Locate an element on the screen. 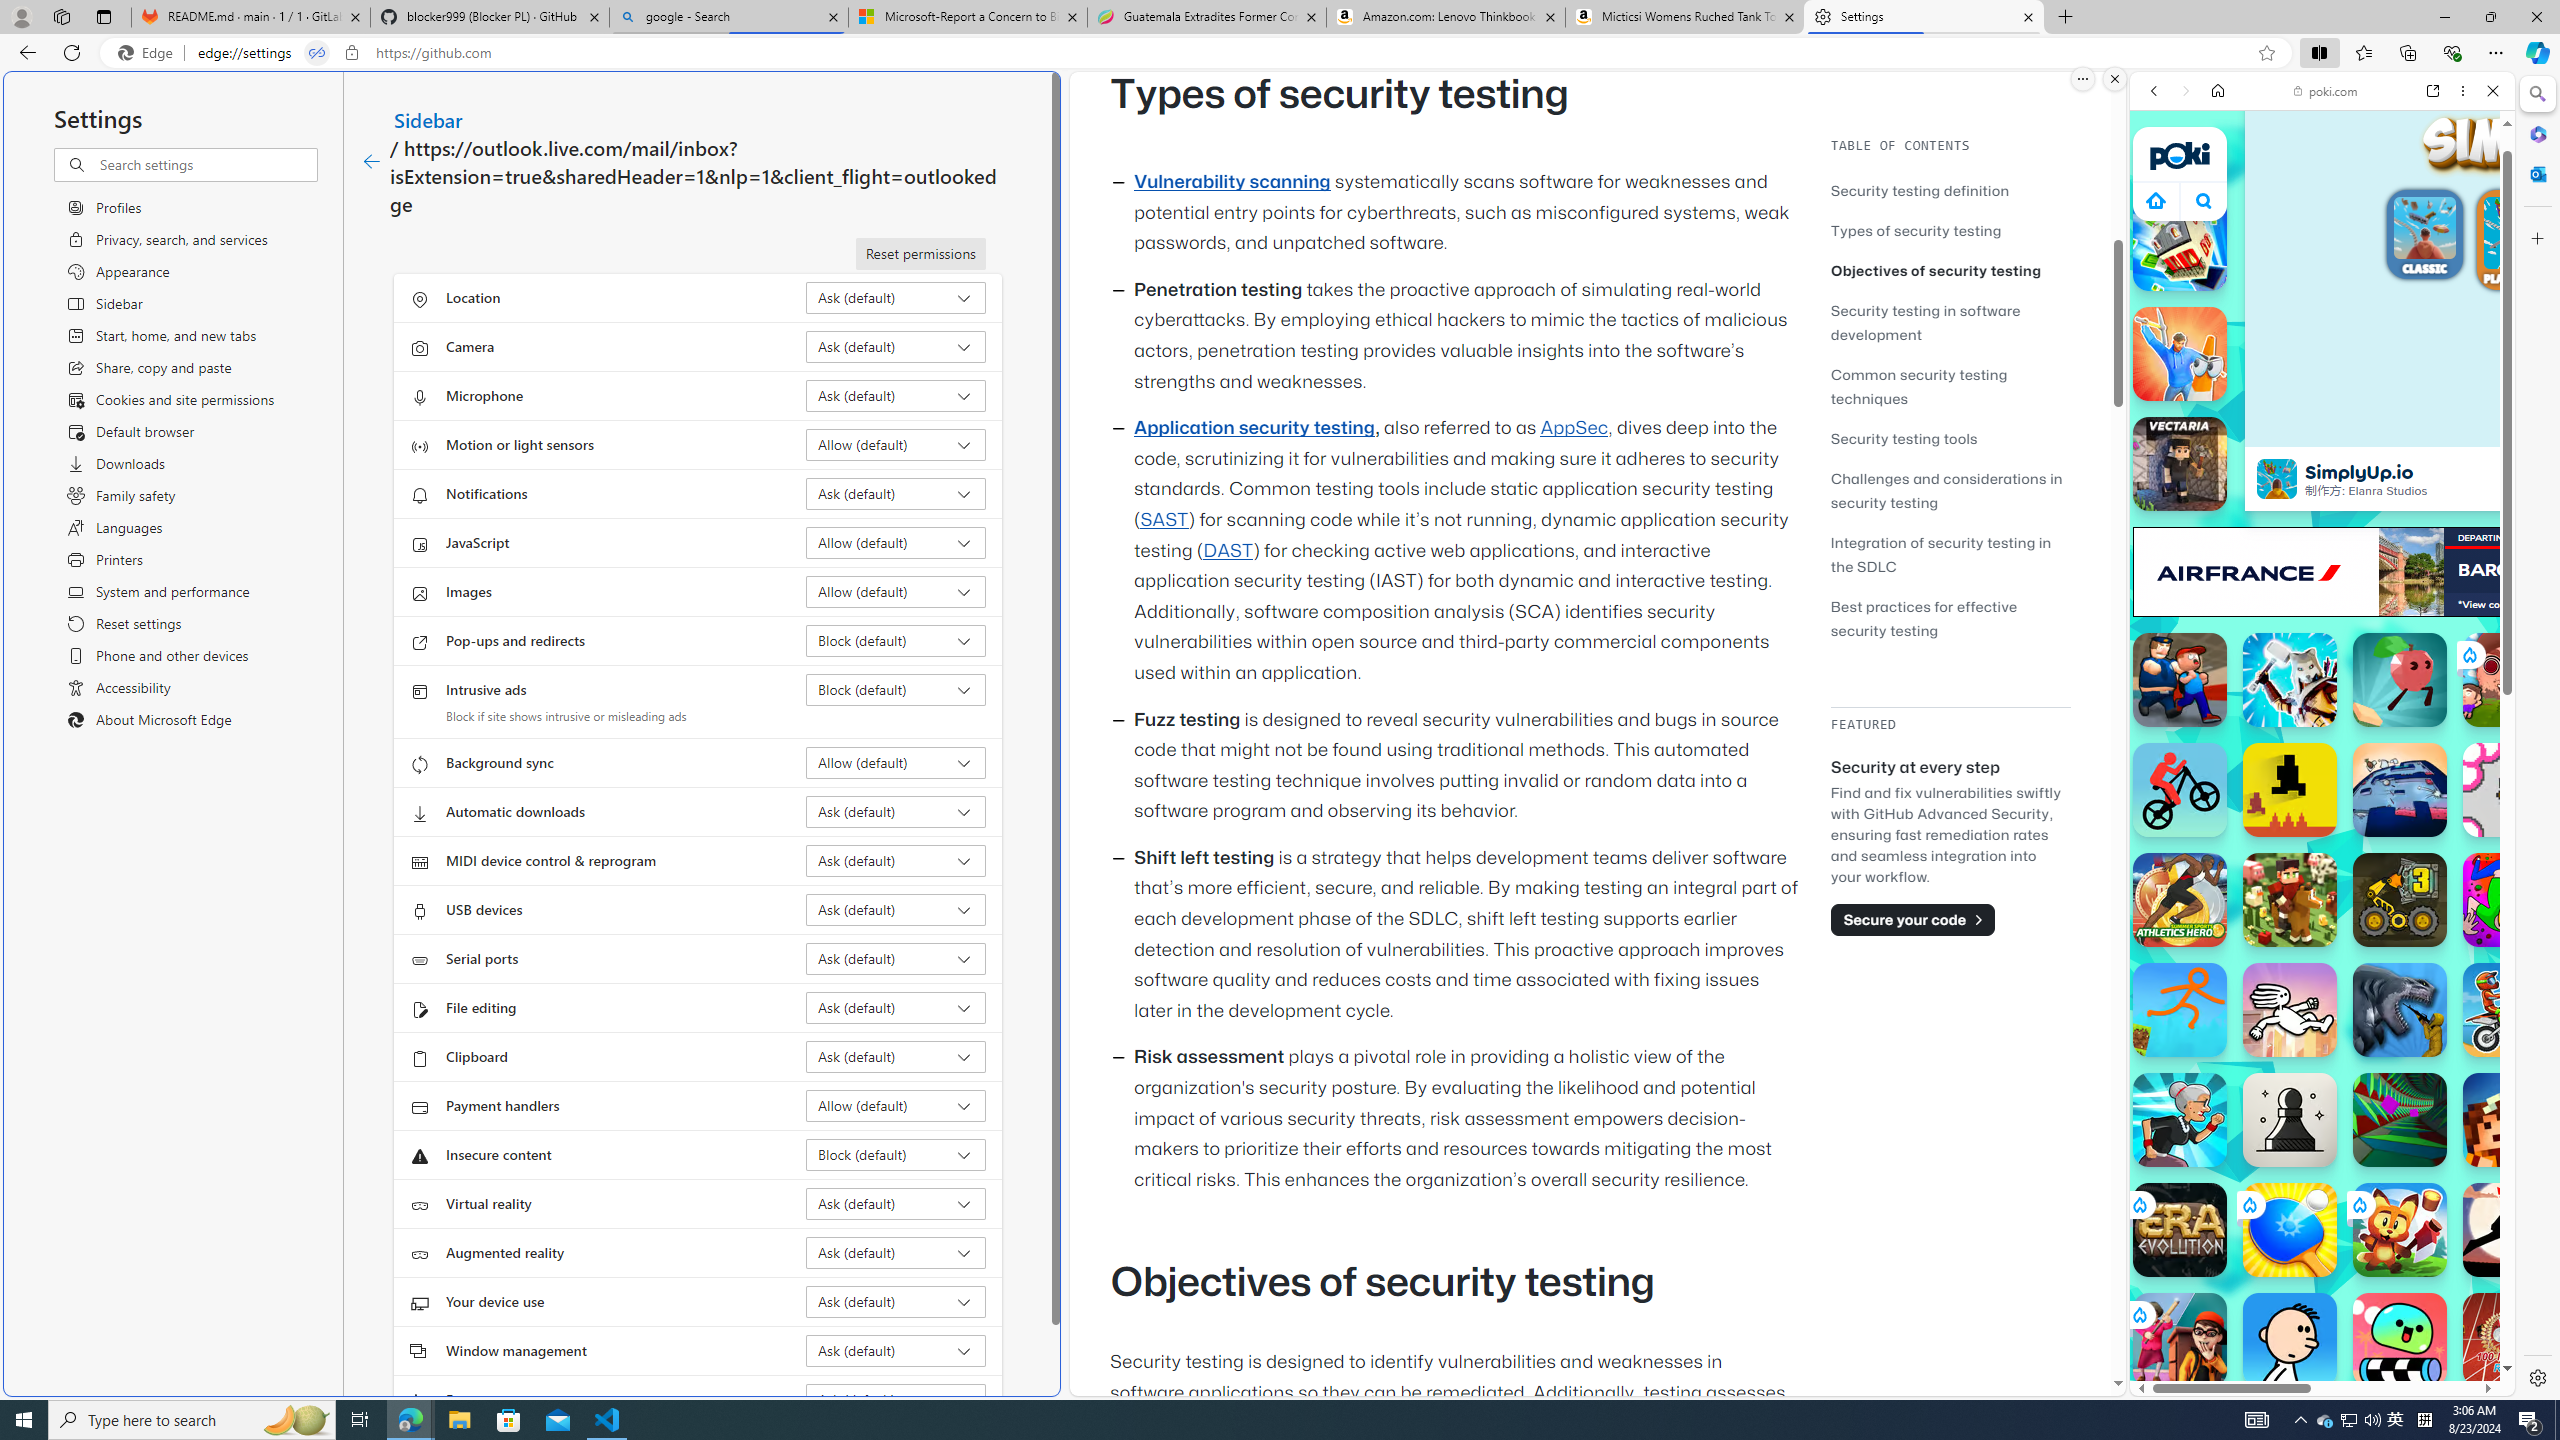  Poki is located at coordinates (2314, 1327).